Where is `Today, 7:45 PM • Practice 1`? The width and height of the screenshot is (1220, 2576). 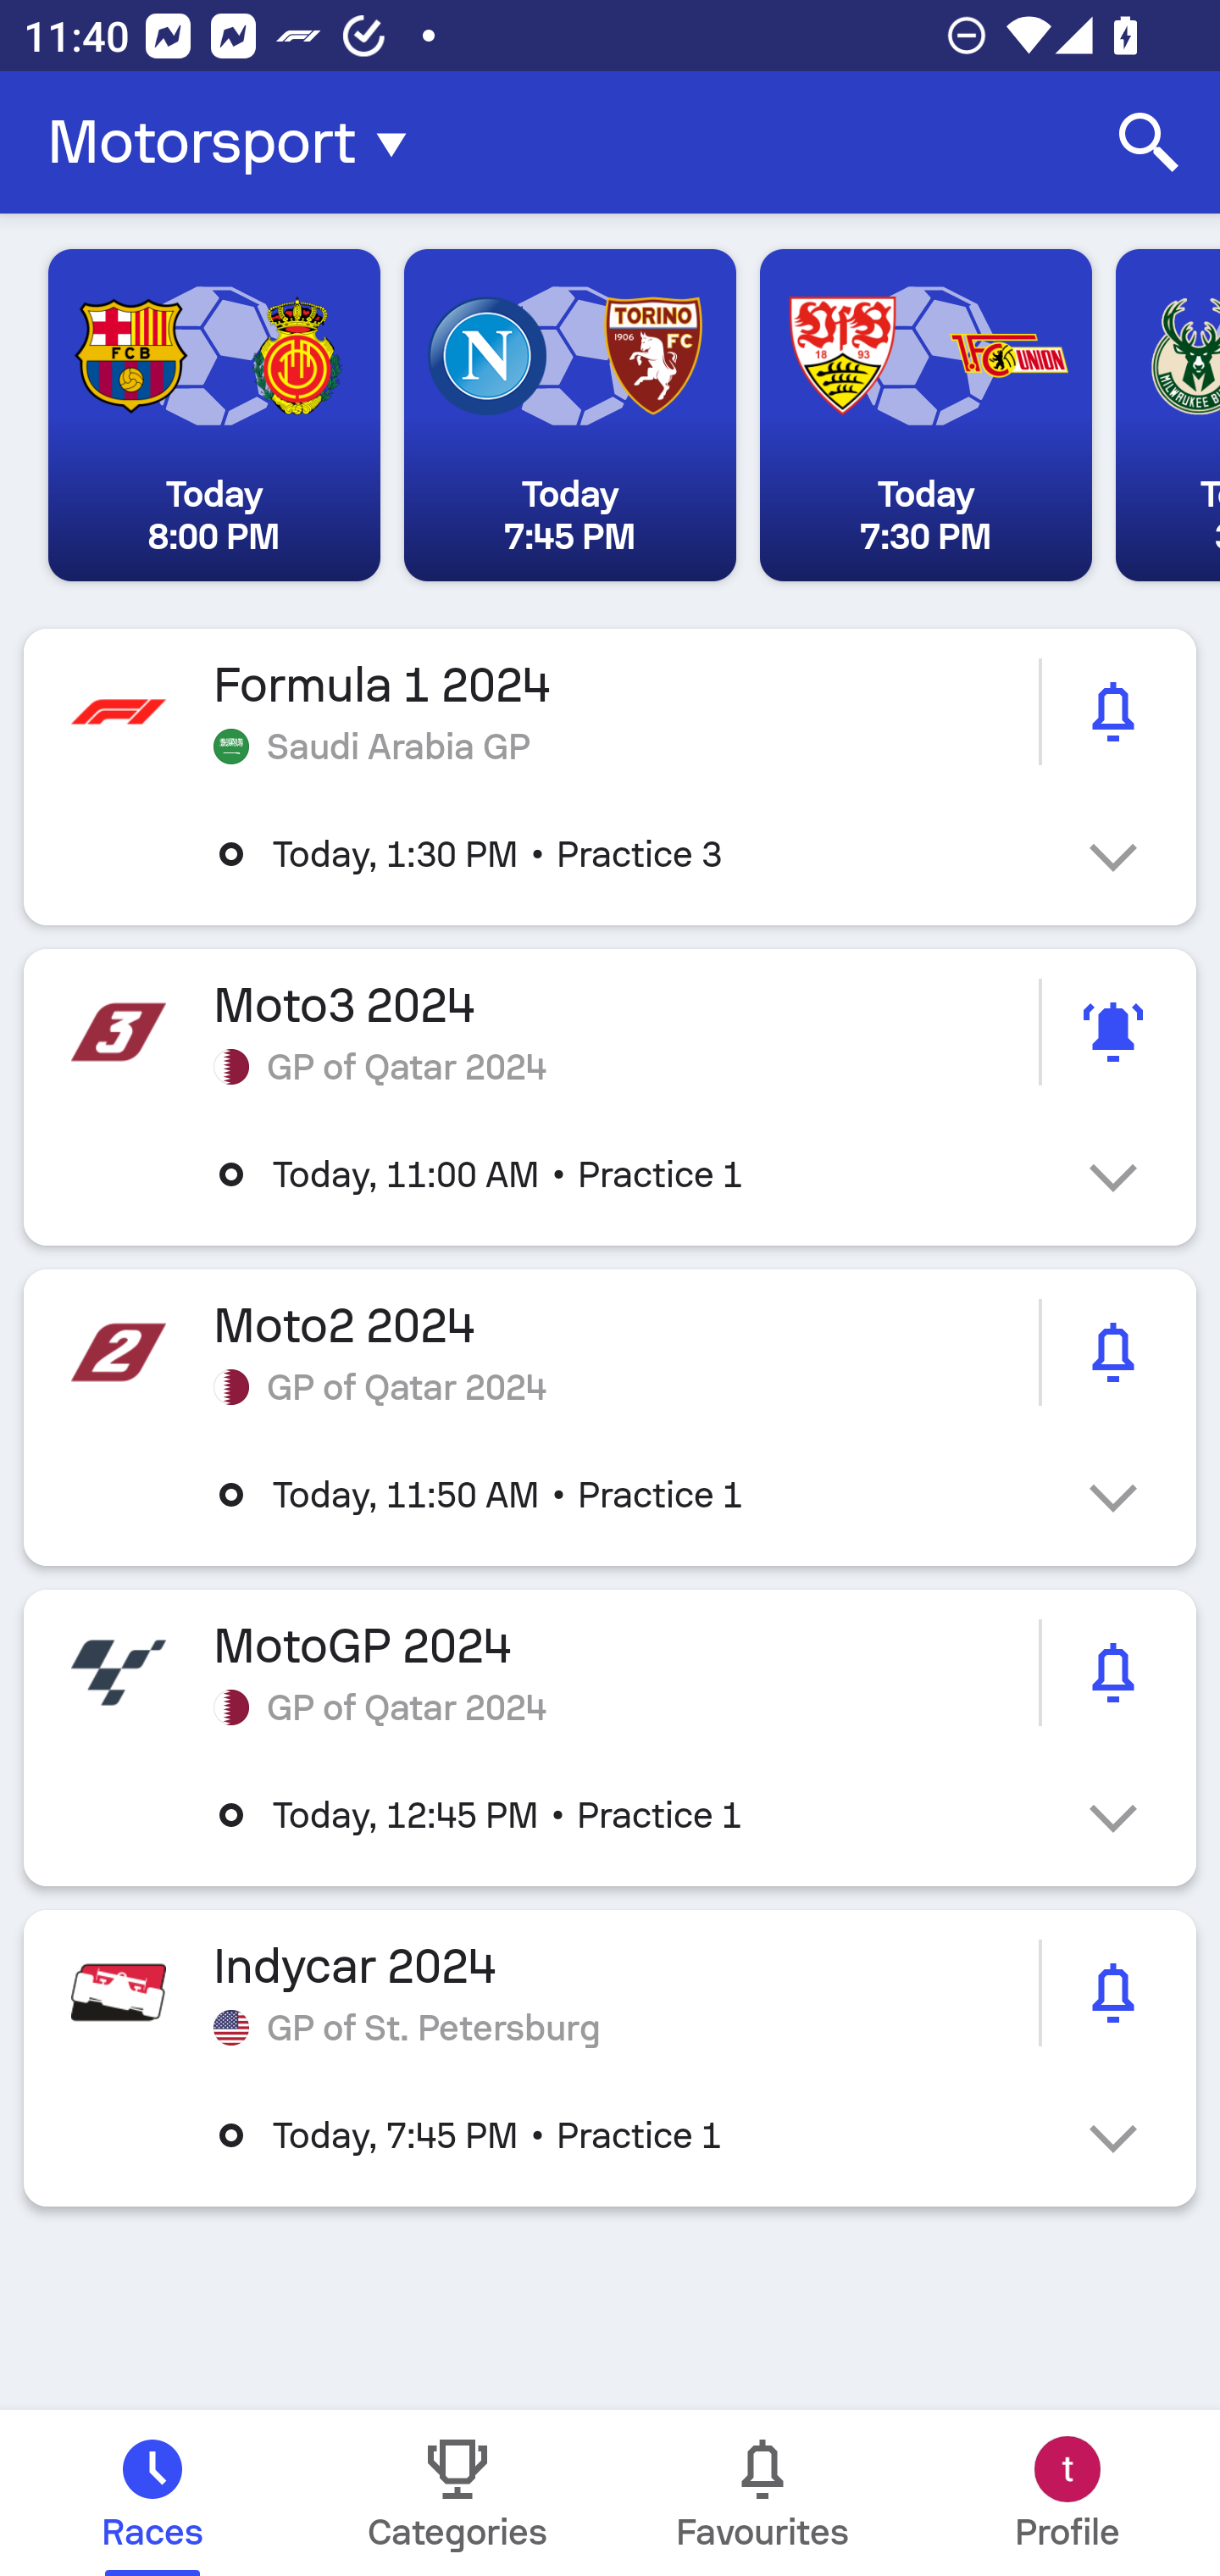
Today, 7:45 PM • Practice 1 is located at coordinates (634, 2135).